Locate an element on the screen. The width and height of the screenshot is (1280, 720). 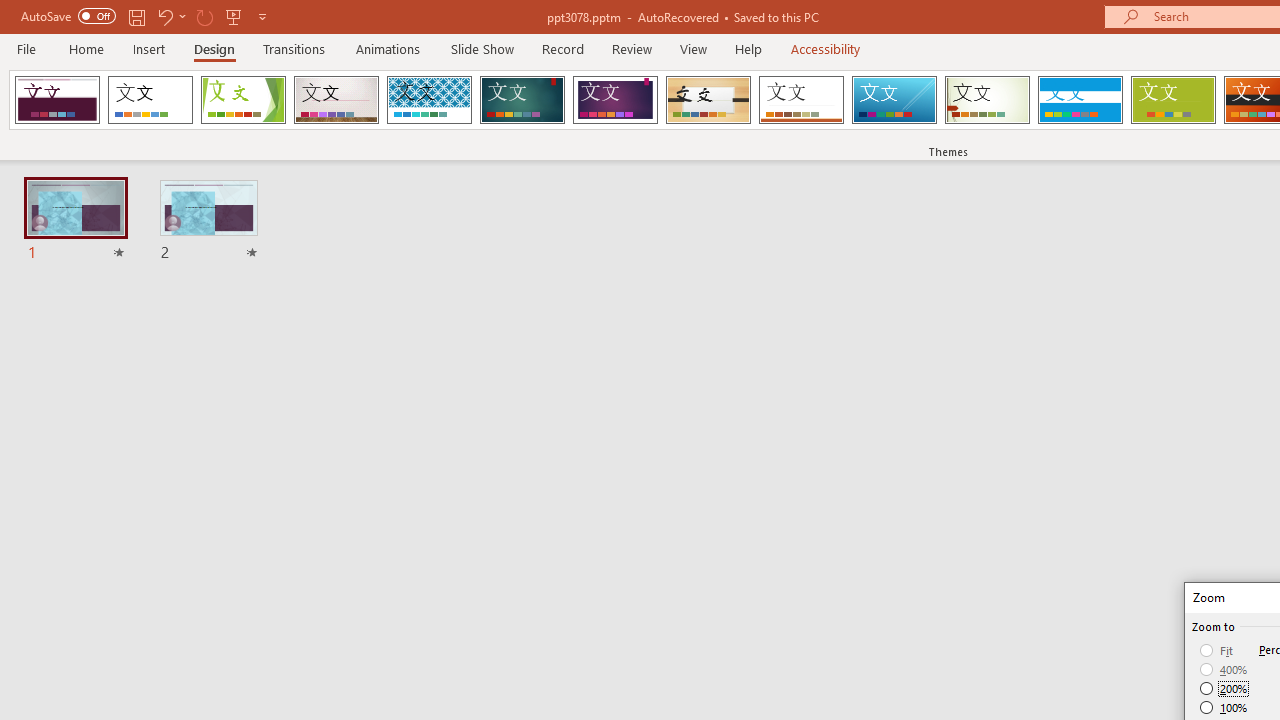
Facet is located at coordinates (244, 100).